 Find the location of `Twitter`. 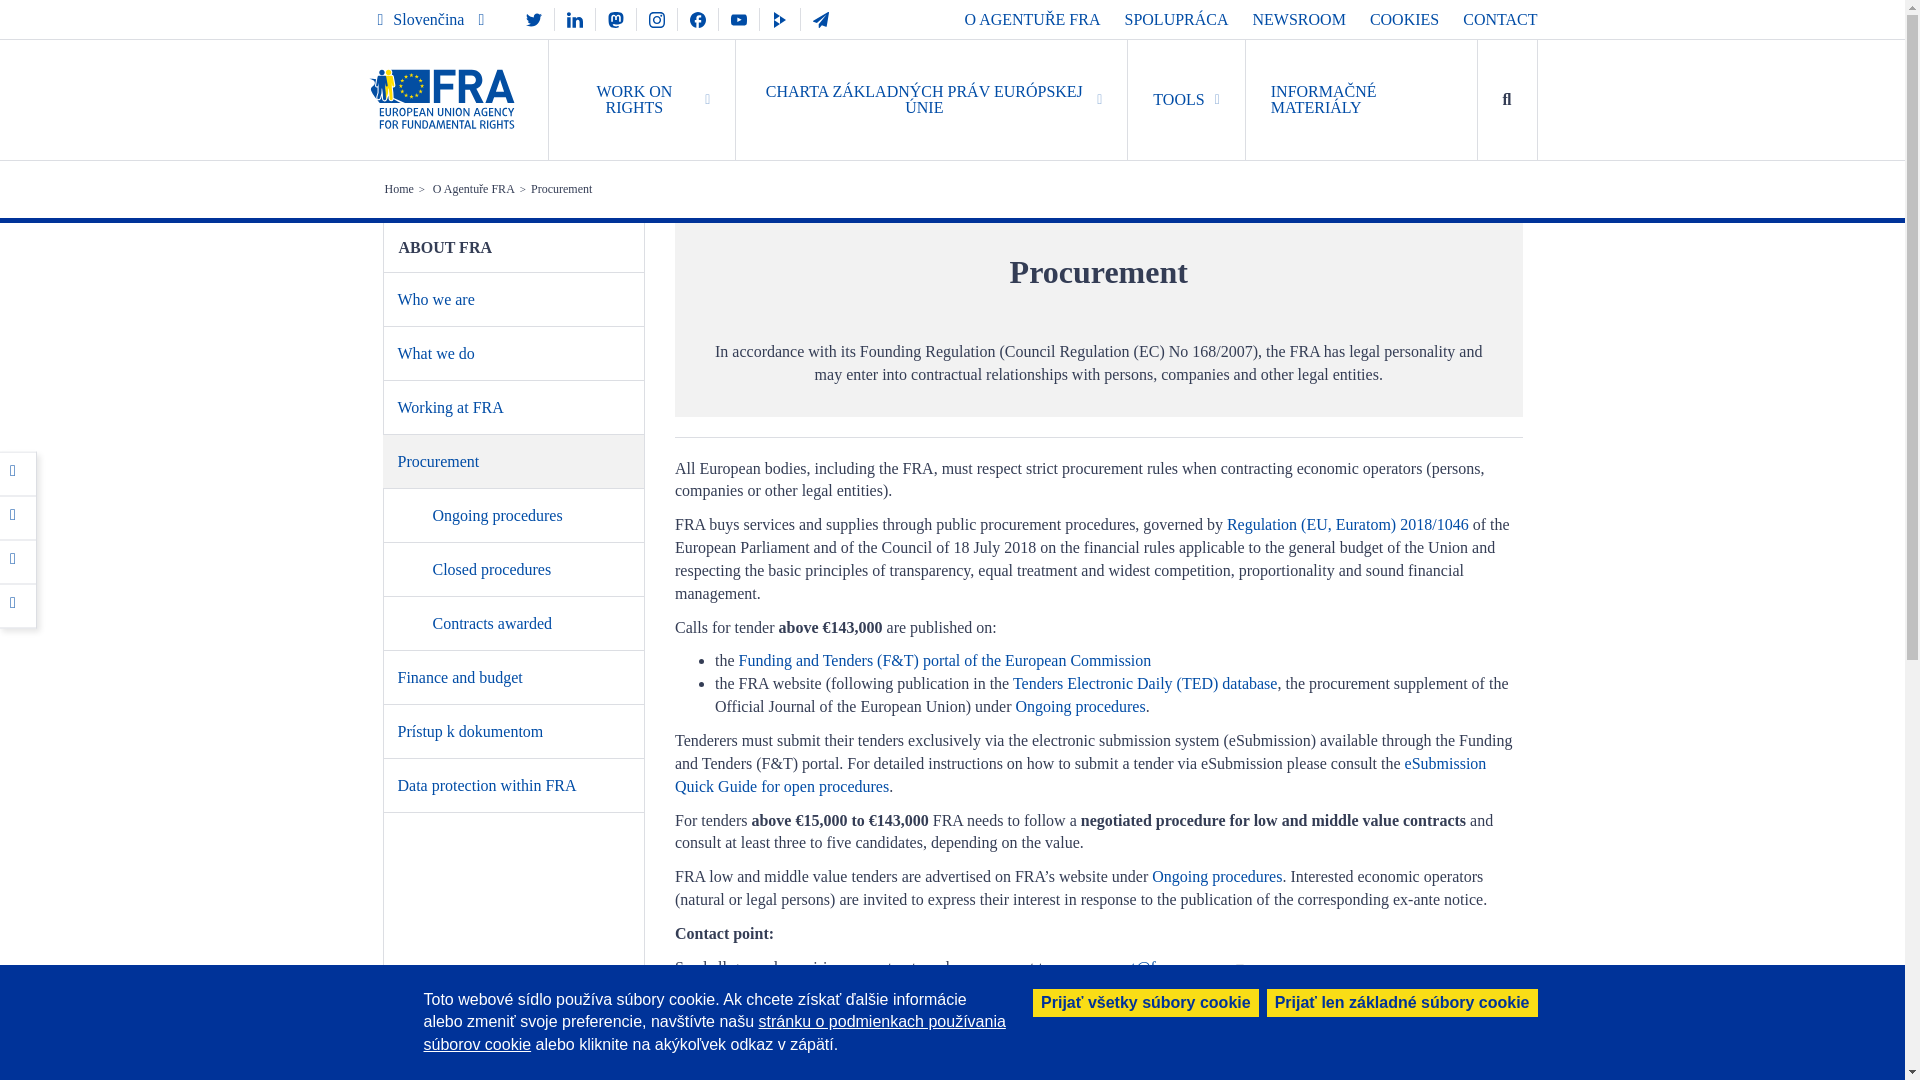

Twitter is located at coordinates (18, 515).